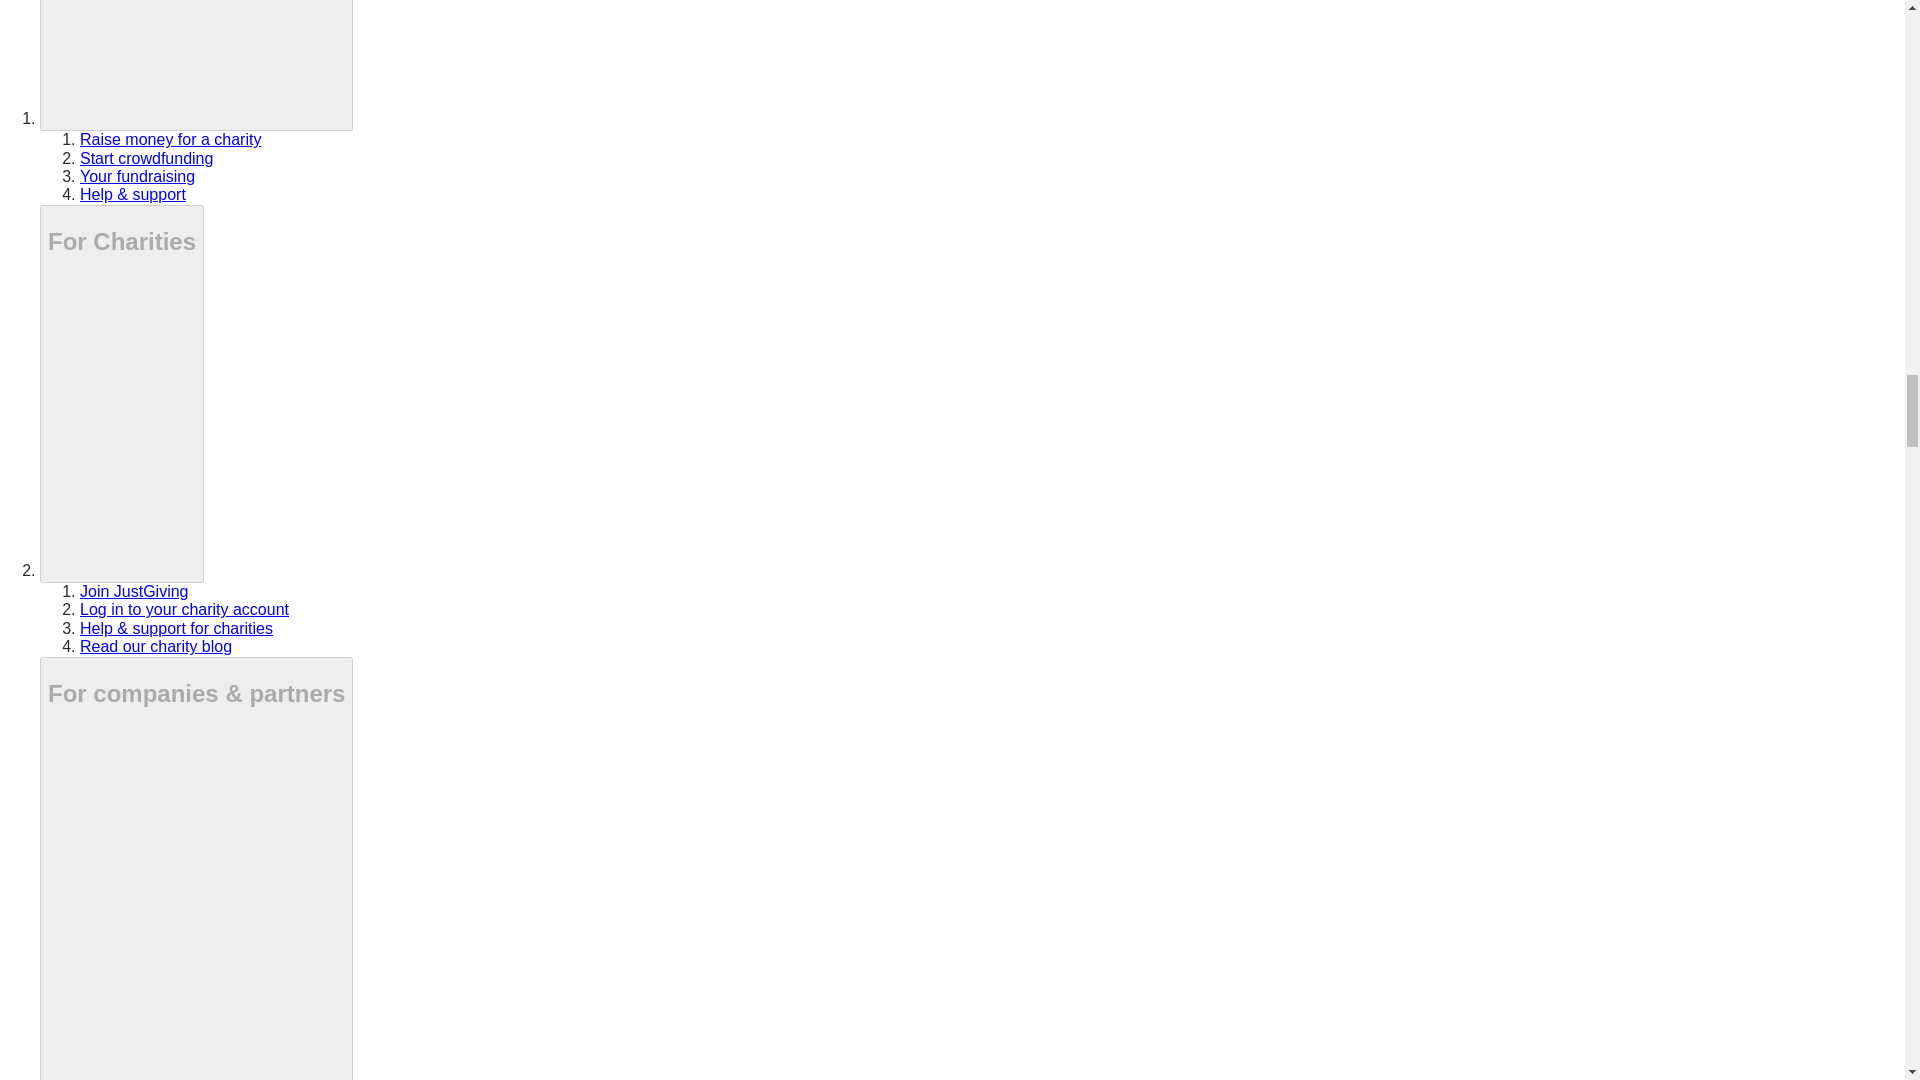 The width and height of the screenshot is (1920, 1080). I want to click on Raise money for a charity, so click(170, 138).